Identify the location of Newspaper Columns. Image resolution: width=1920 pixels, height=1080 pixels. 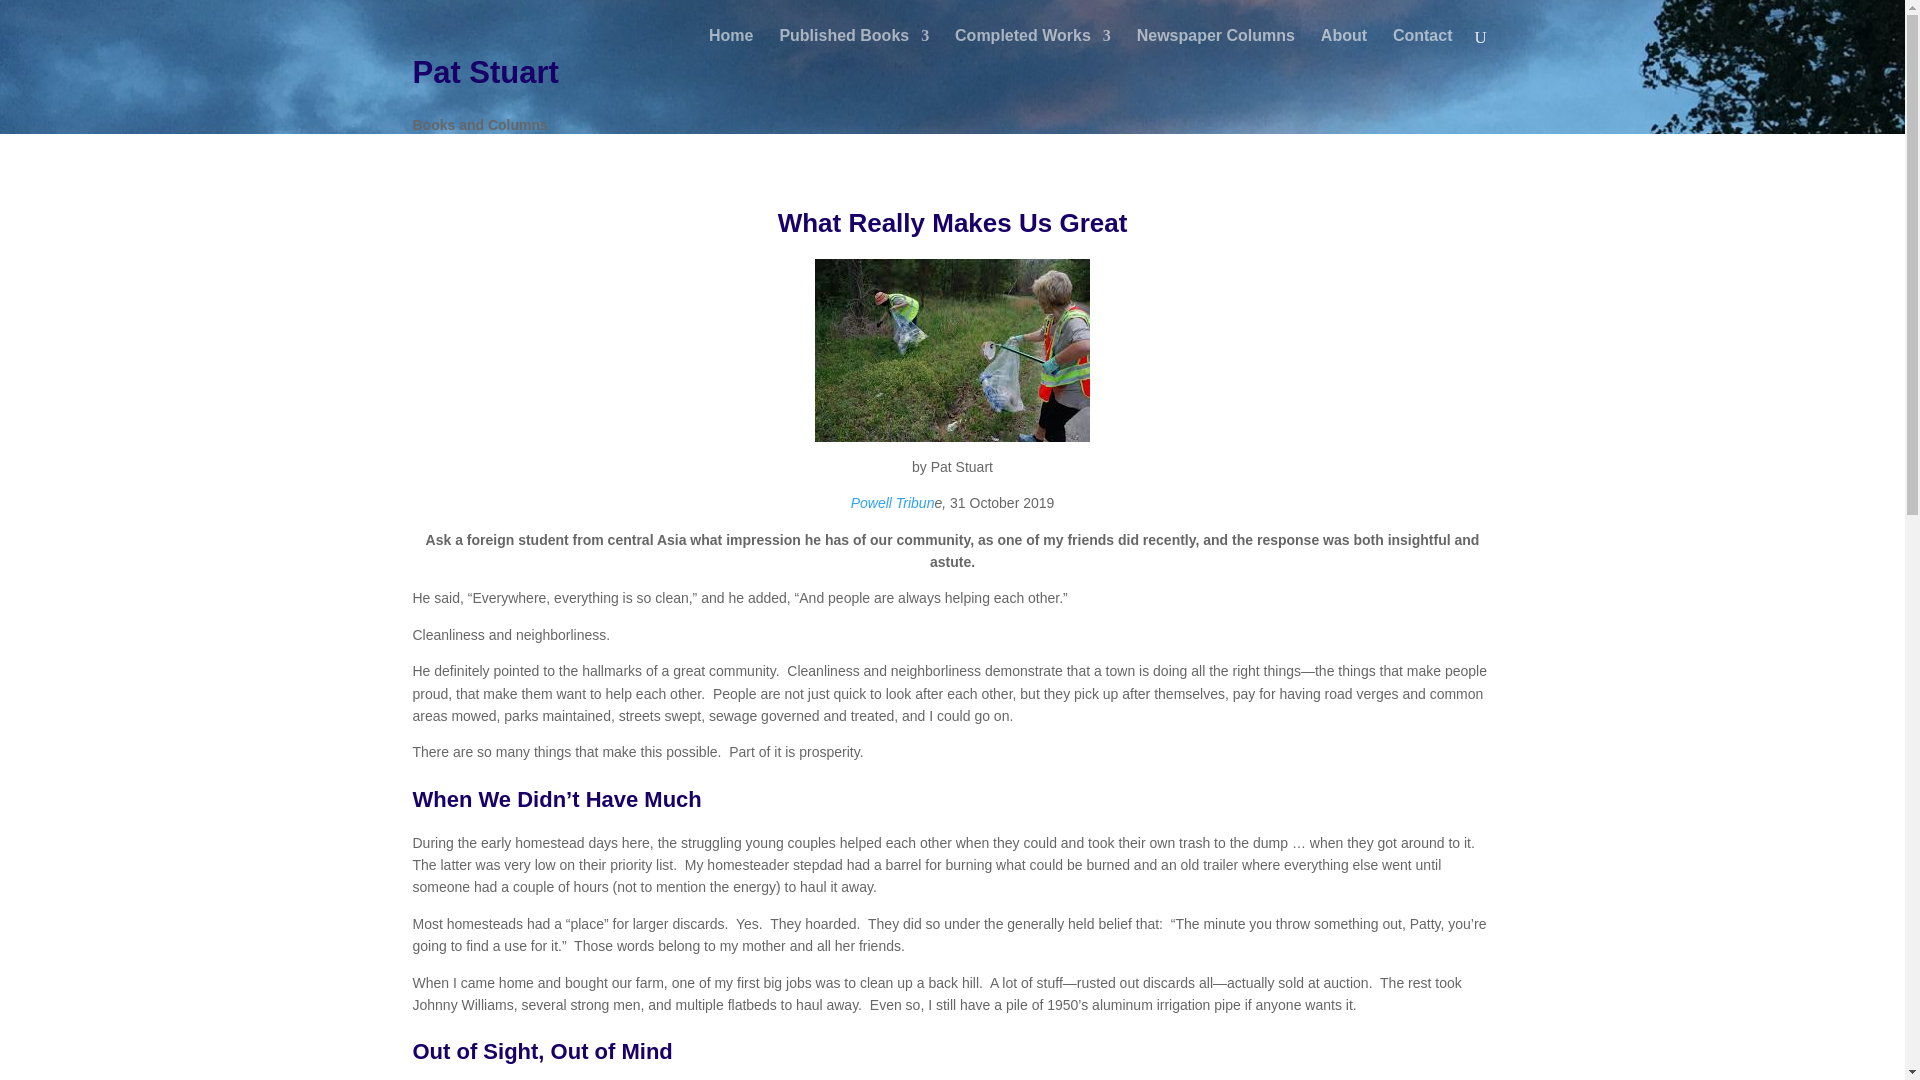
(1215, 50).